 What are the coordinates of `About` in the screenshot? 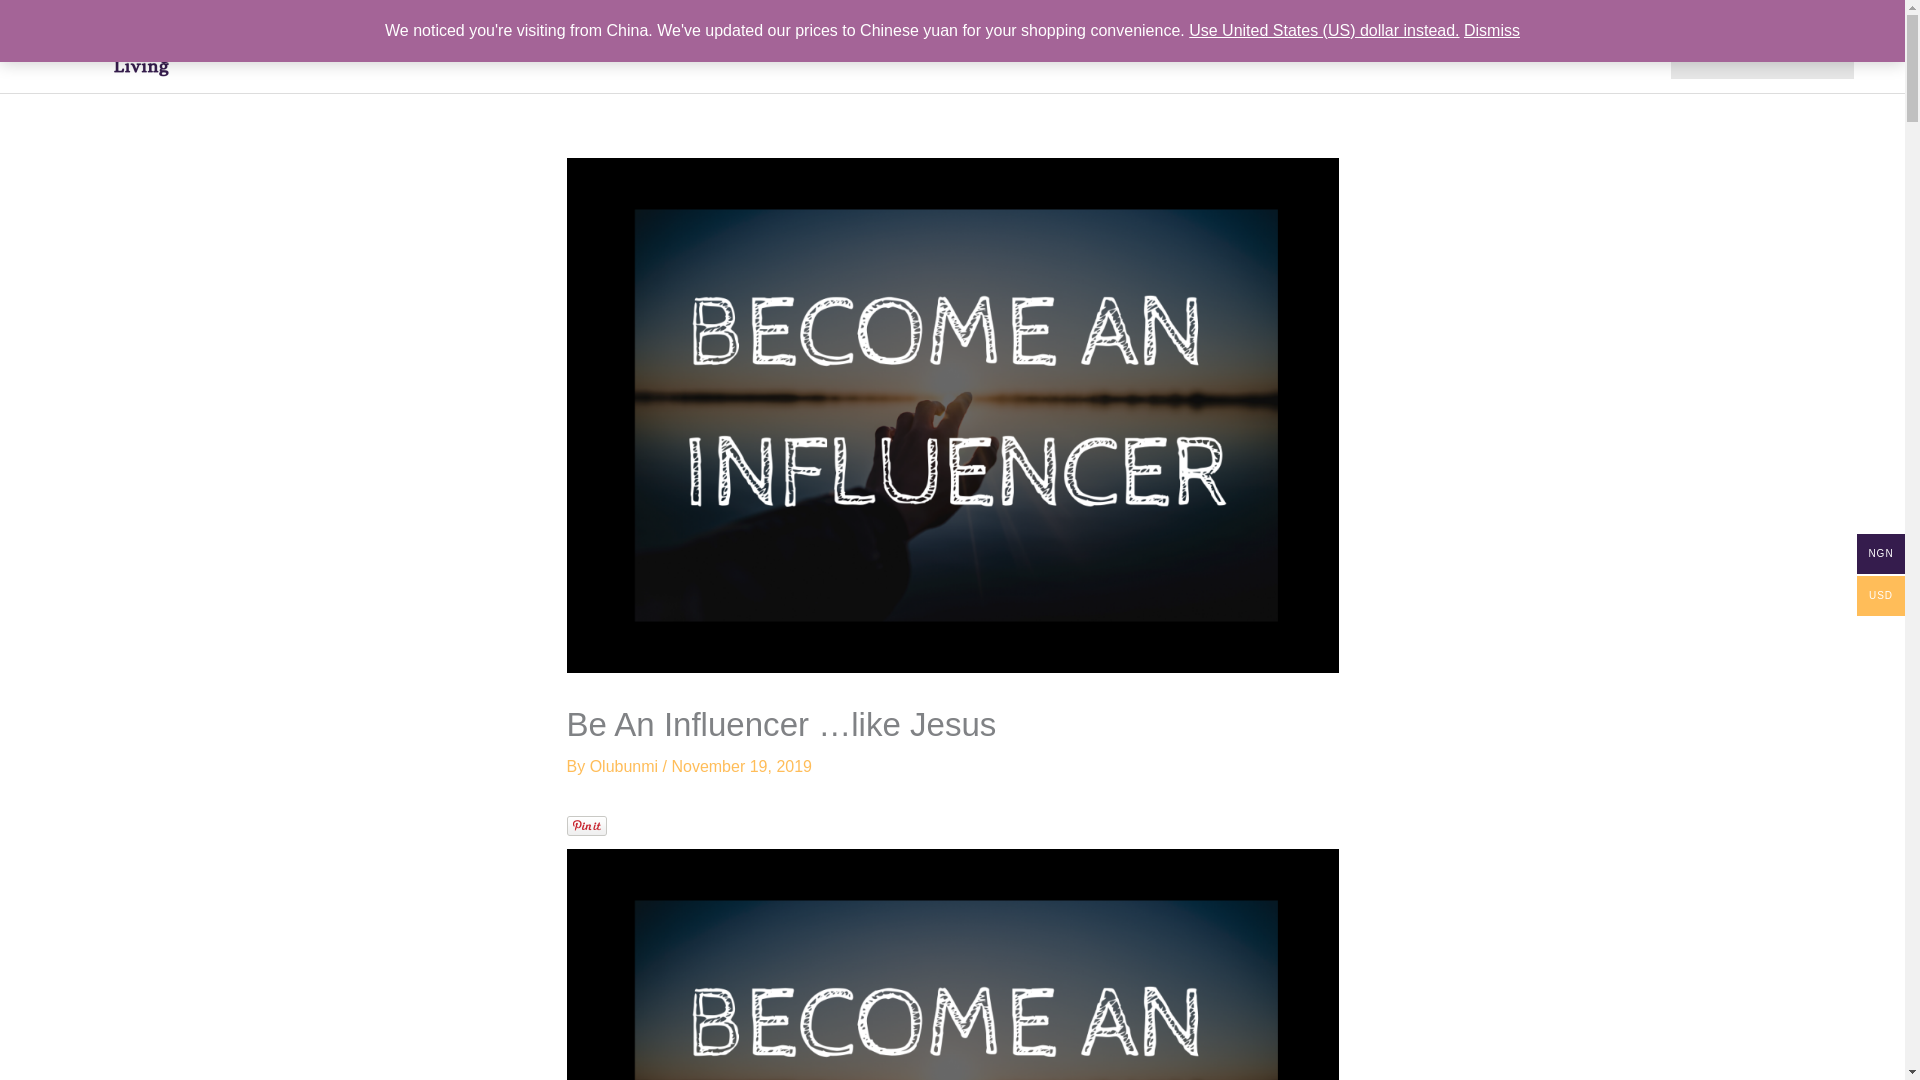 It's located at (1290, 46).